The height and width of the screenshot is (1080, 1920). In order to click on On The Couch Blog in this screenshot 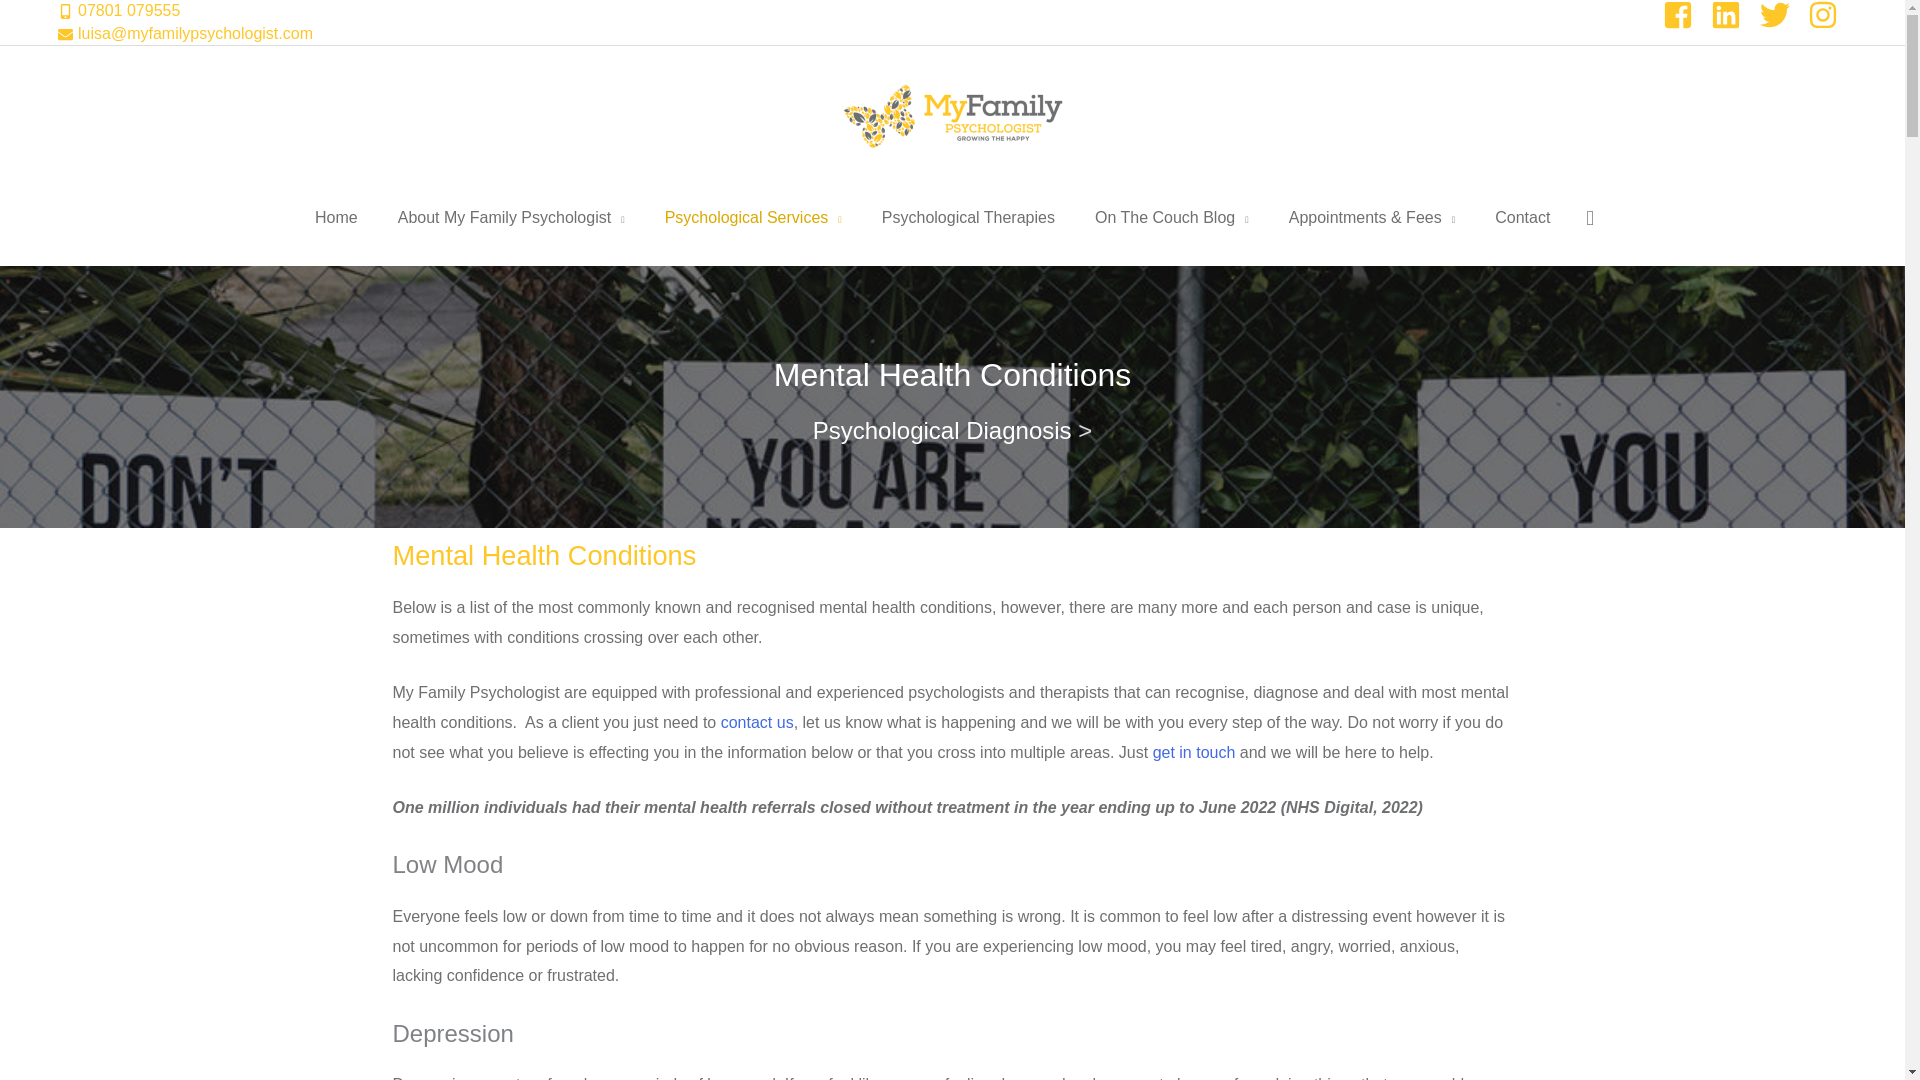, I will do `click(1172, 217)`.